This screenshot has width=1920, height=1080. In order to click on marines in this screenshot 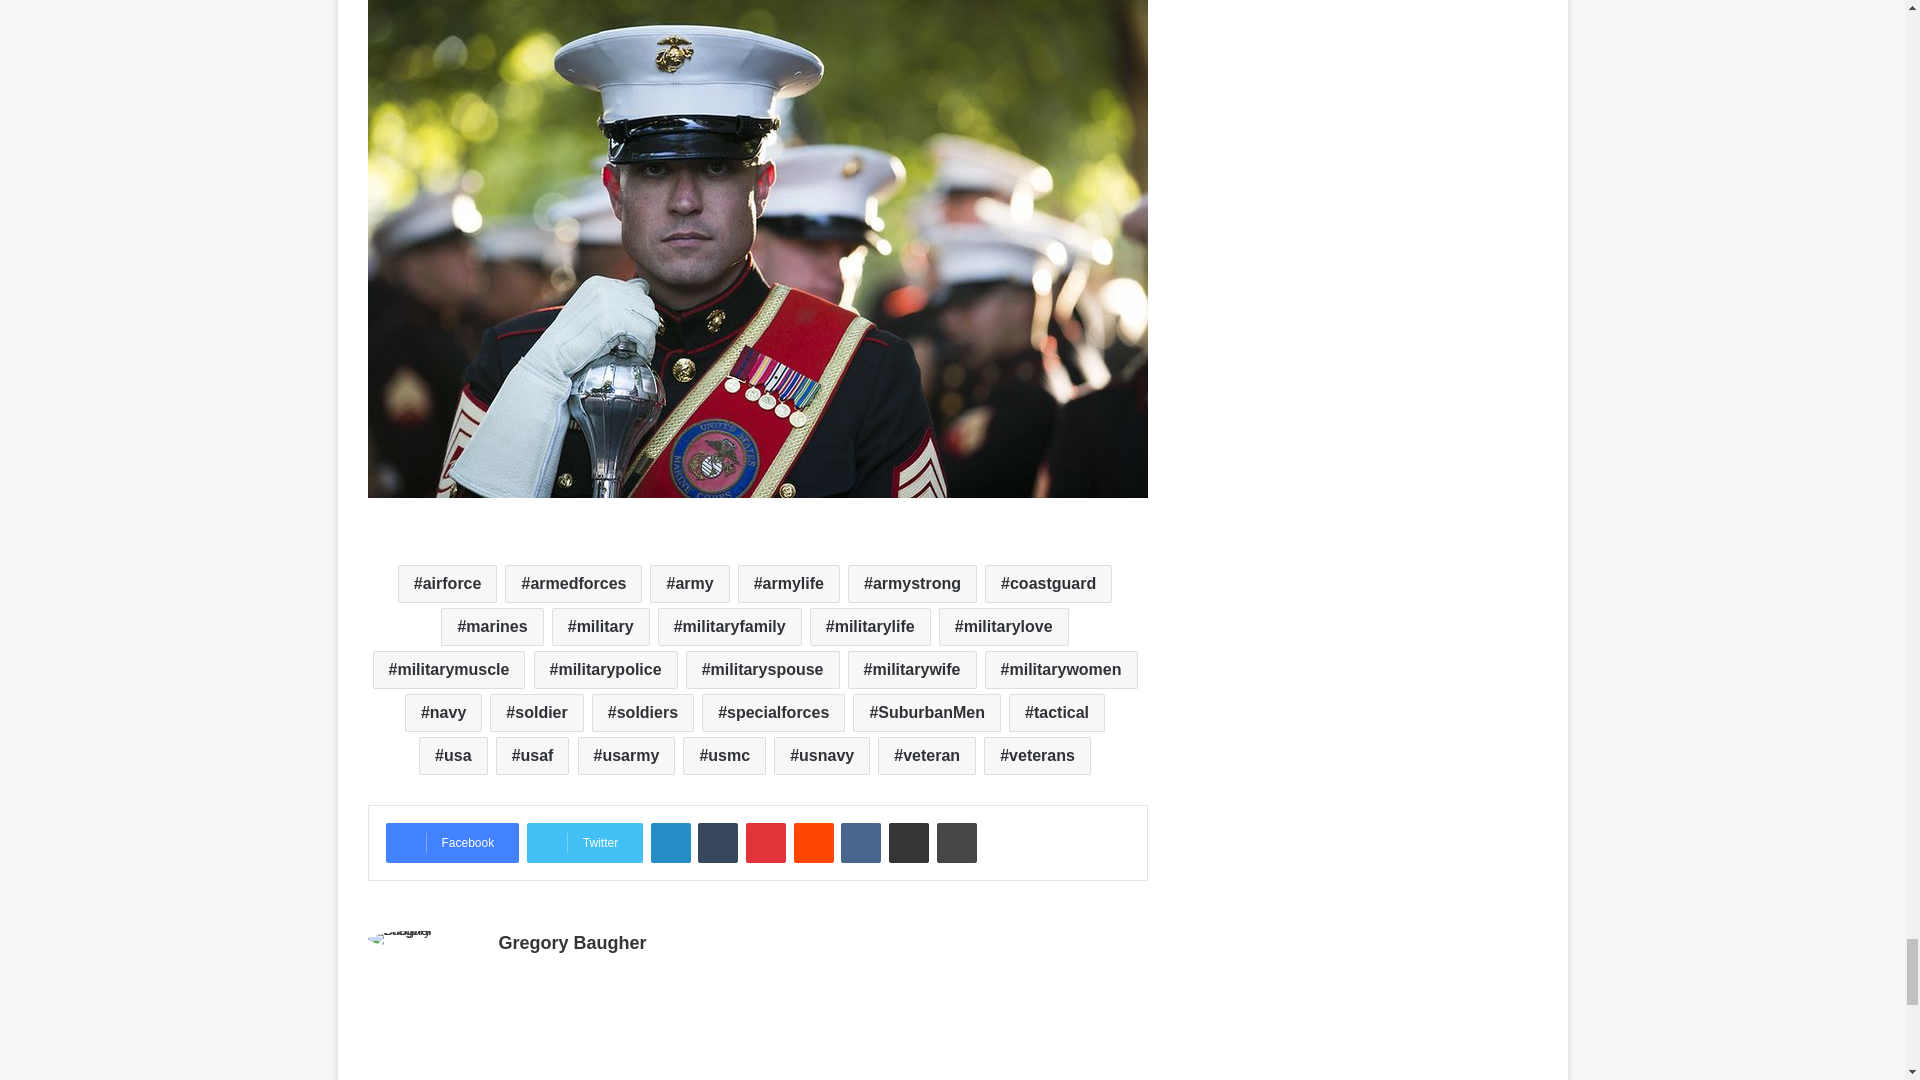, I will do `click(492, 626)`.